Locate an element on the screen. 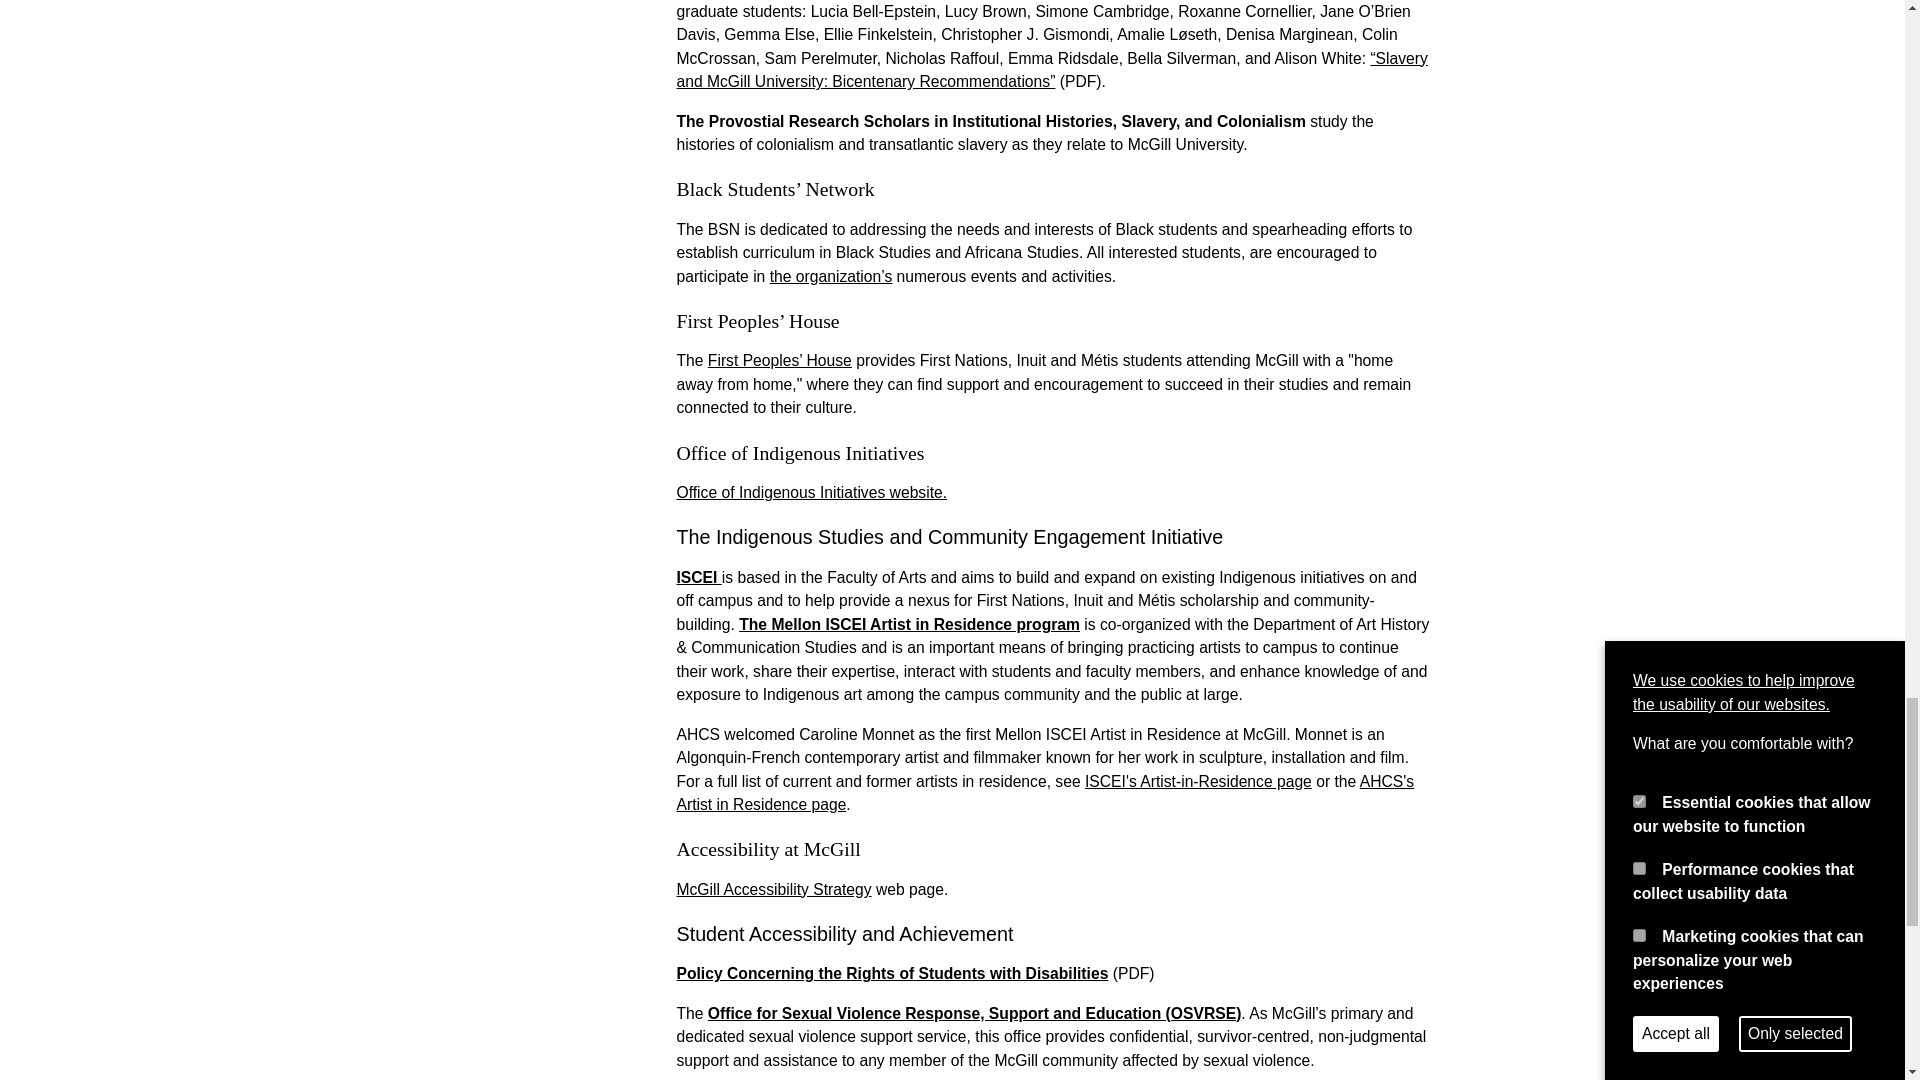  ISCEI is located at coordinates (698, 578).